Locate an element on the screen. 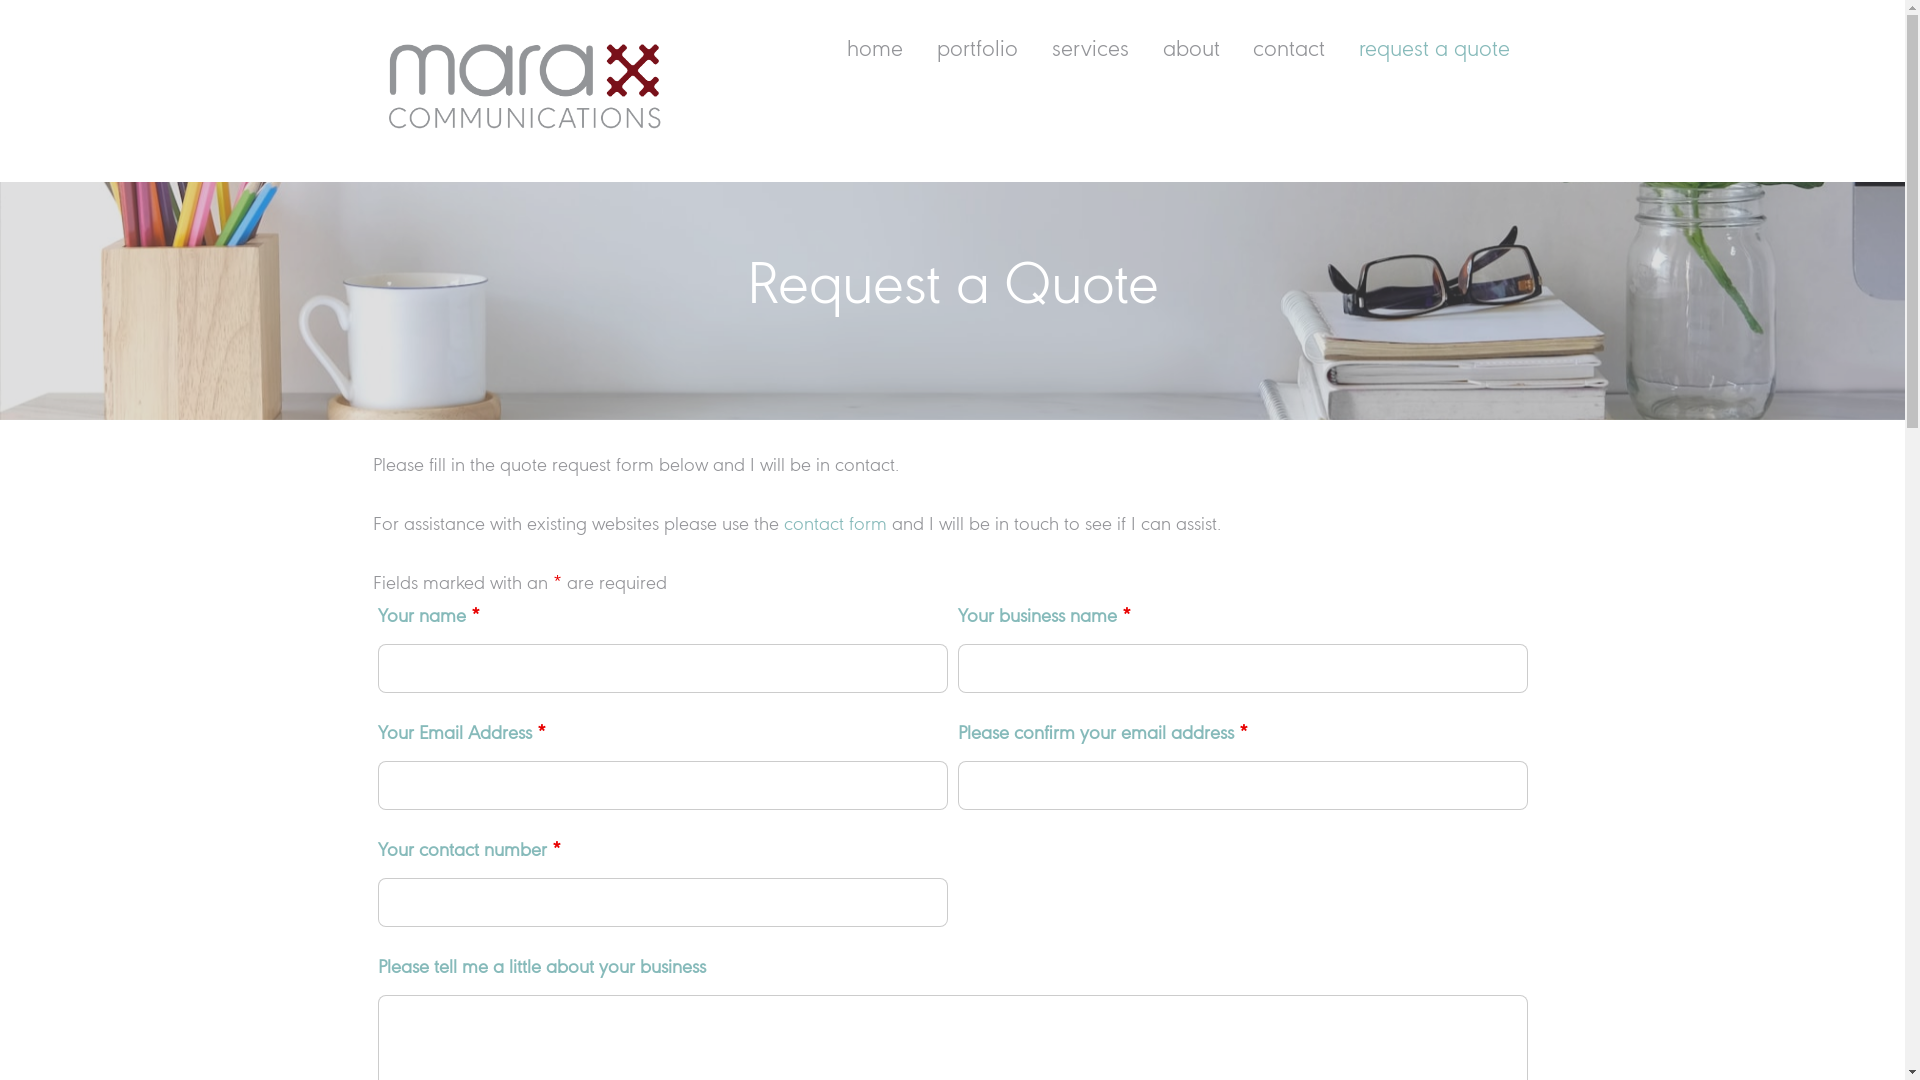 The width and height of the screenshot is (1920, 1080). Mara Communications is located at coordinates (522, 136).